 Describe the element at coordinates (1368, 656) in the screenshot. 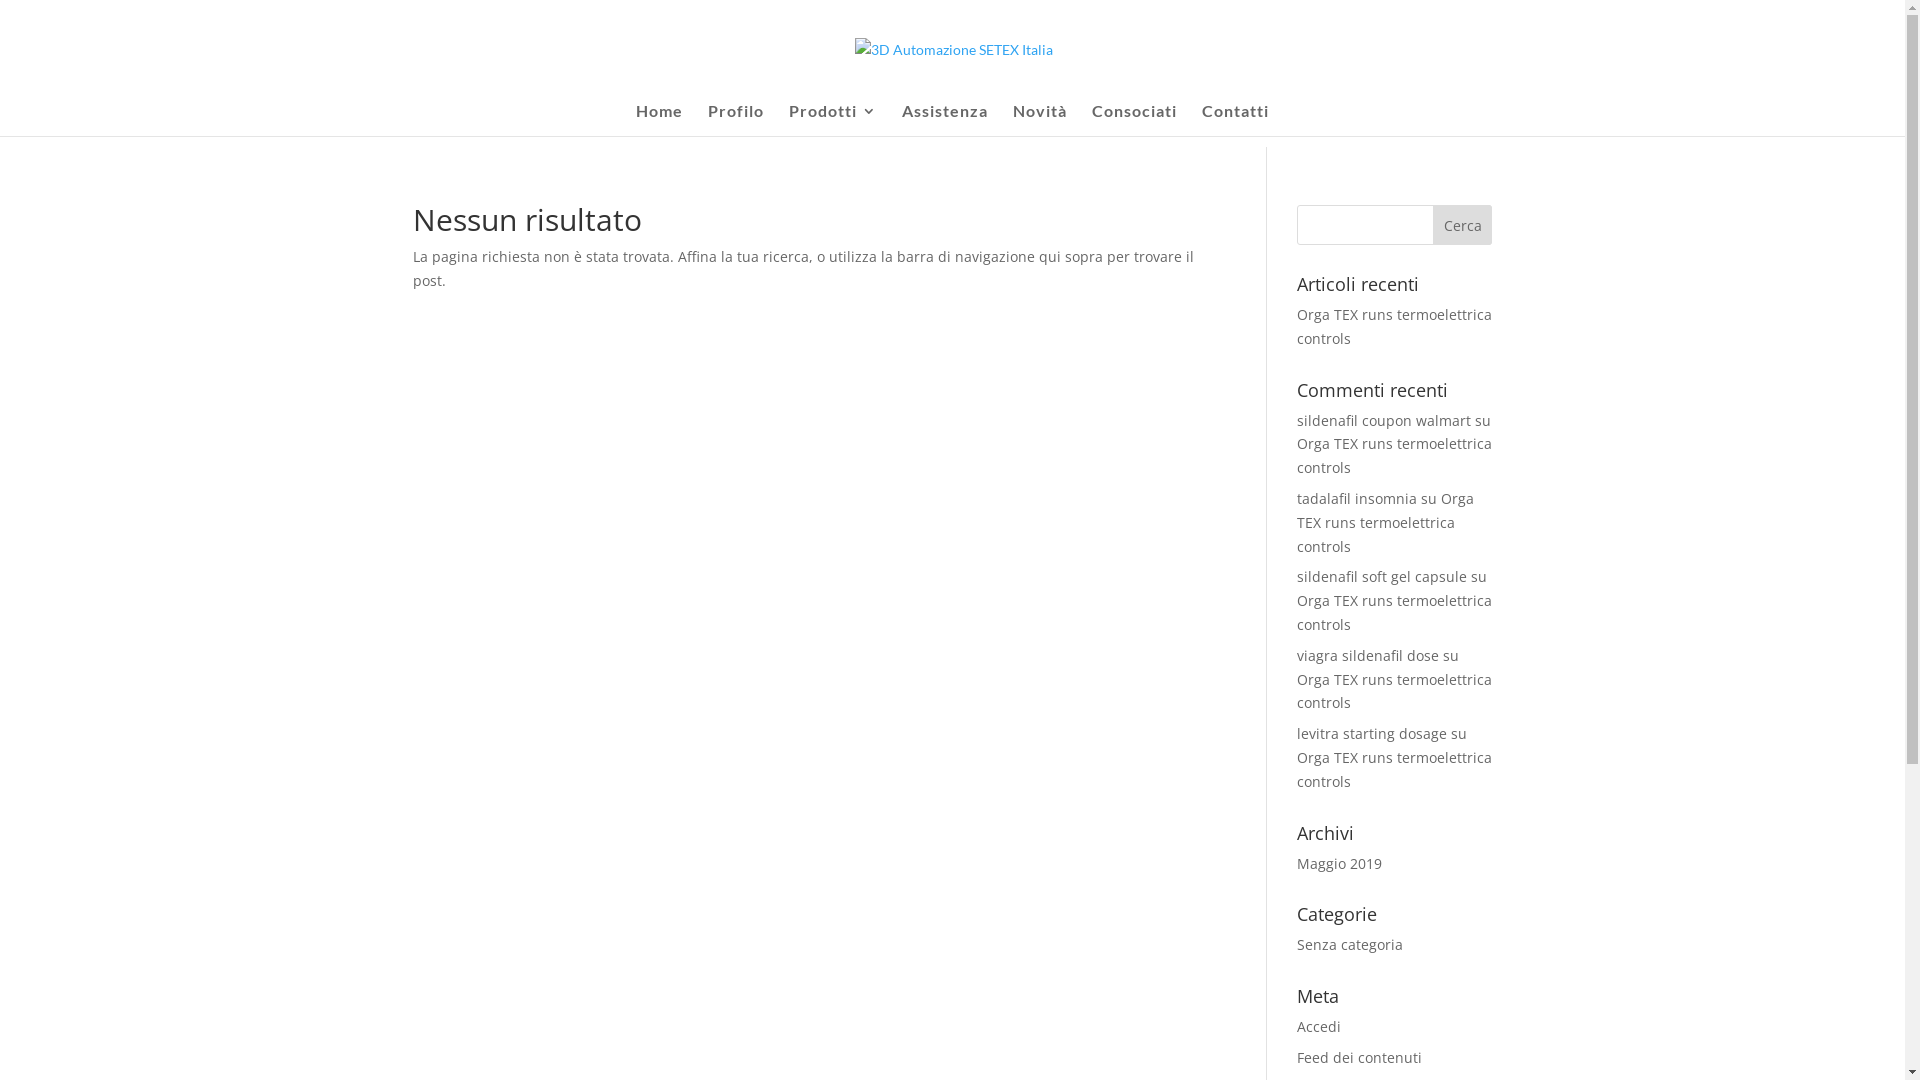

I see `viagra sildenafil dose` at that location.